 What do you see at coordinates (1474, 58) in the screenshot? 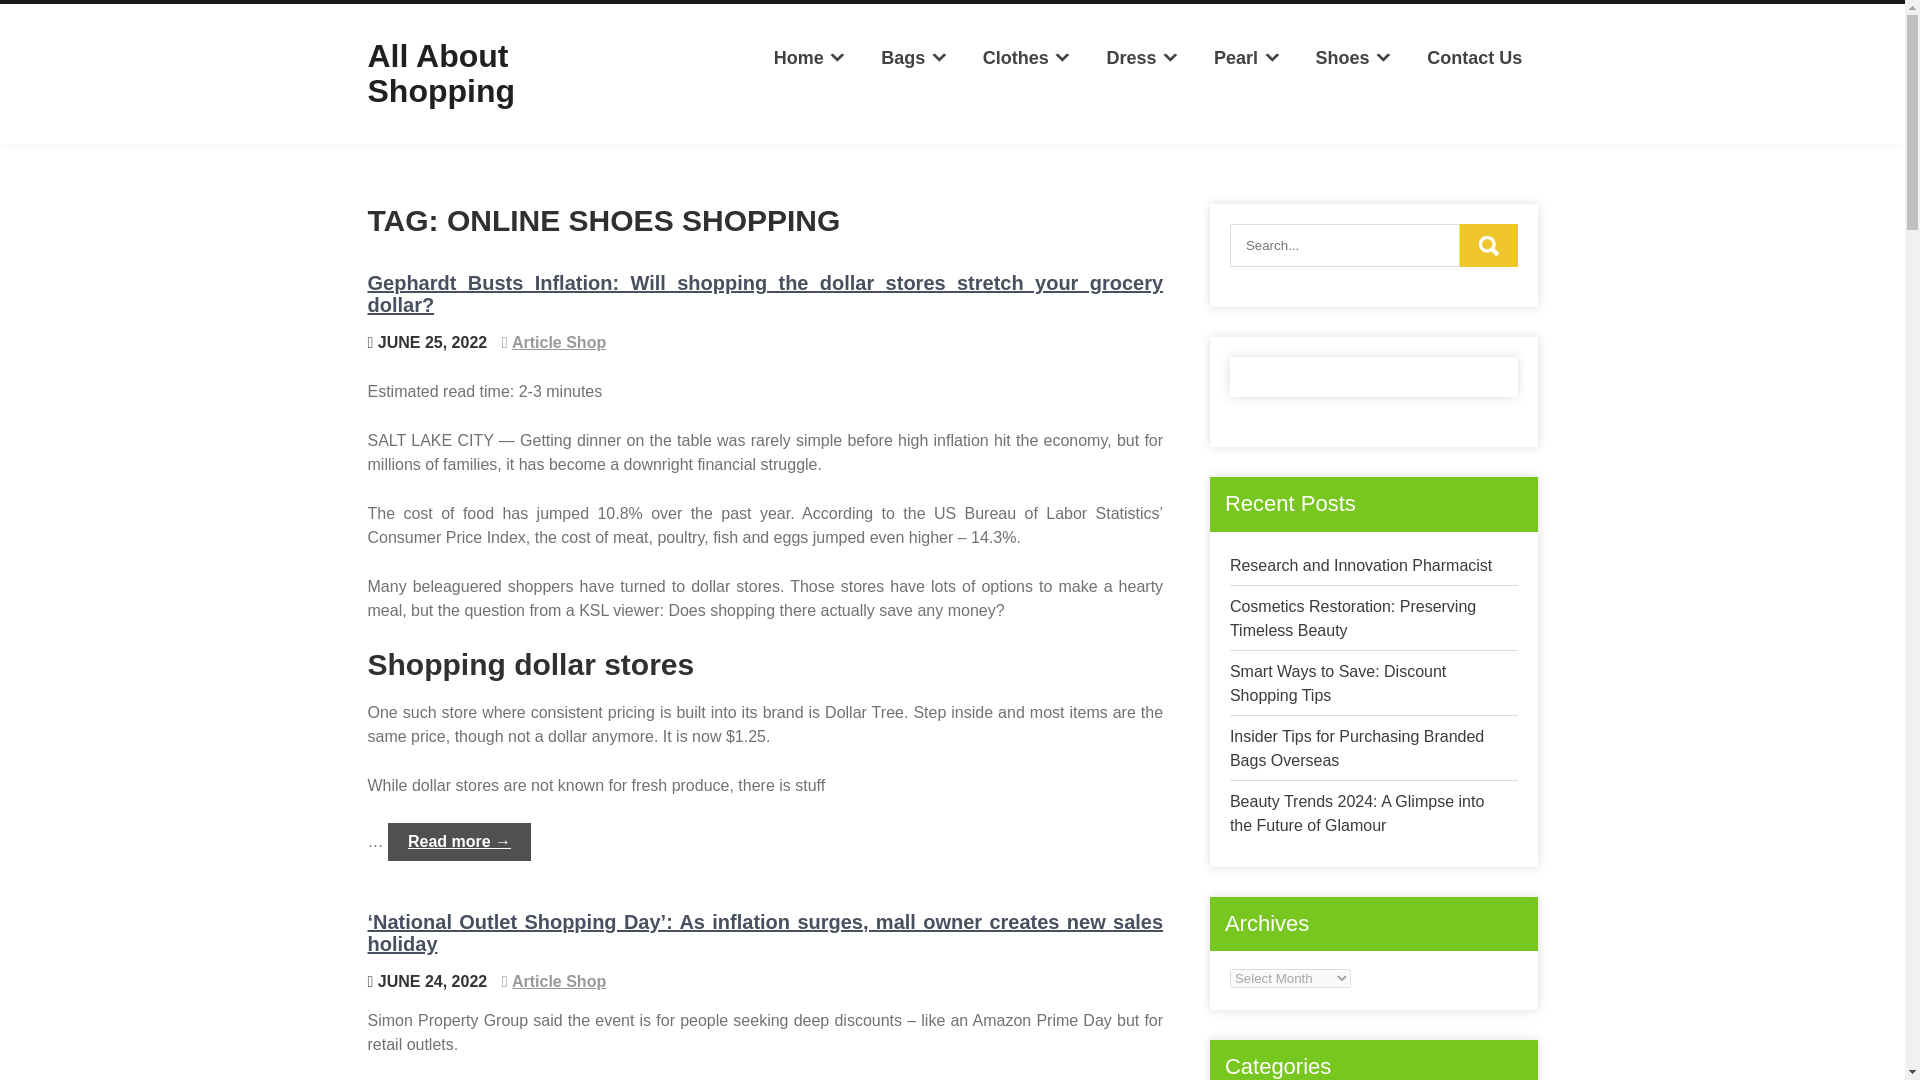
I see `Contact Us` at bounding box center [1474, 58].